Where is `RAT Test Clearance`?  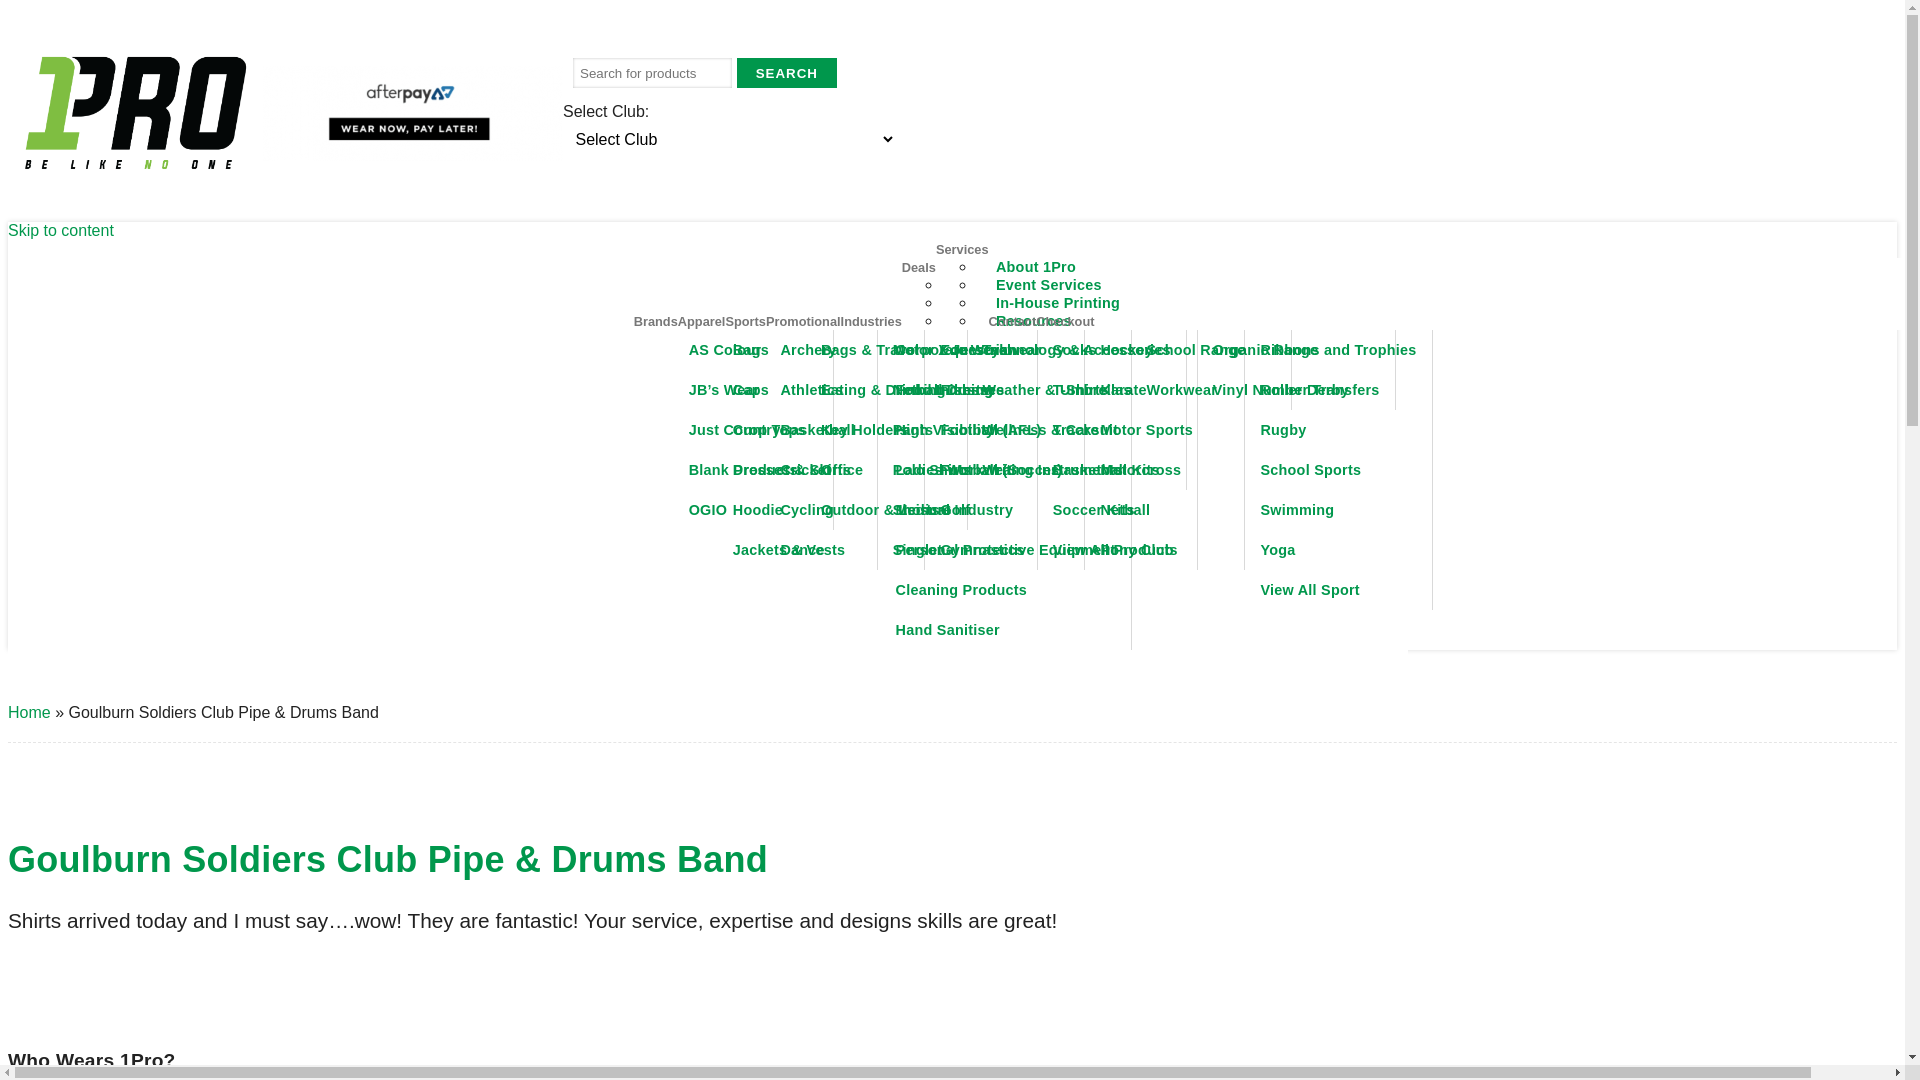
RAT Test Clearance is located at coordinates (1031, 285).